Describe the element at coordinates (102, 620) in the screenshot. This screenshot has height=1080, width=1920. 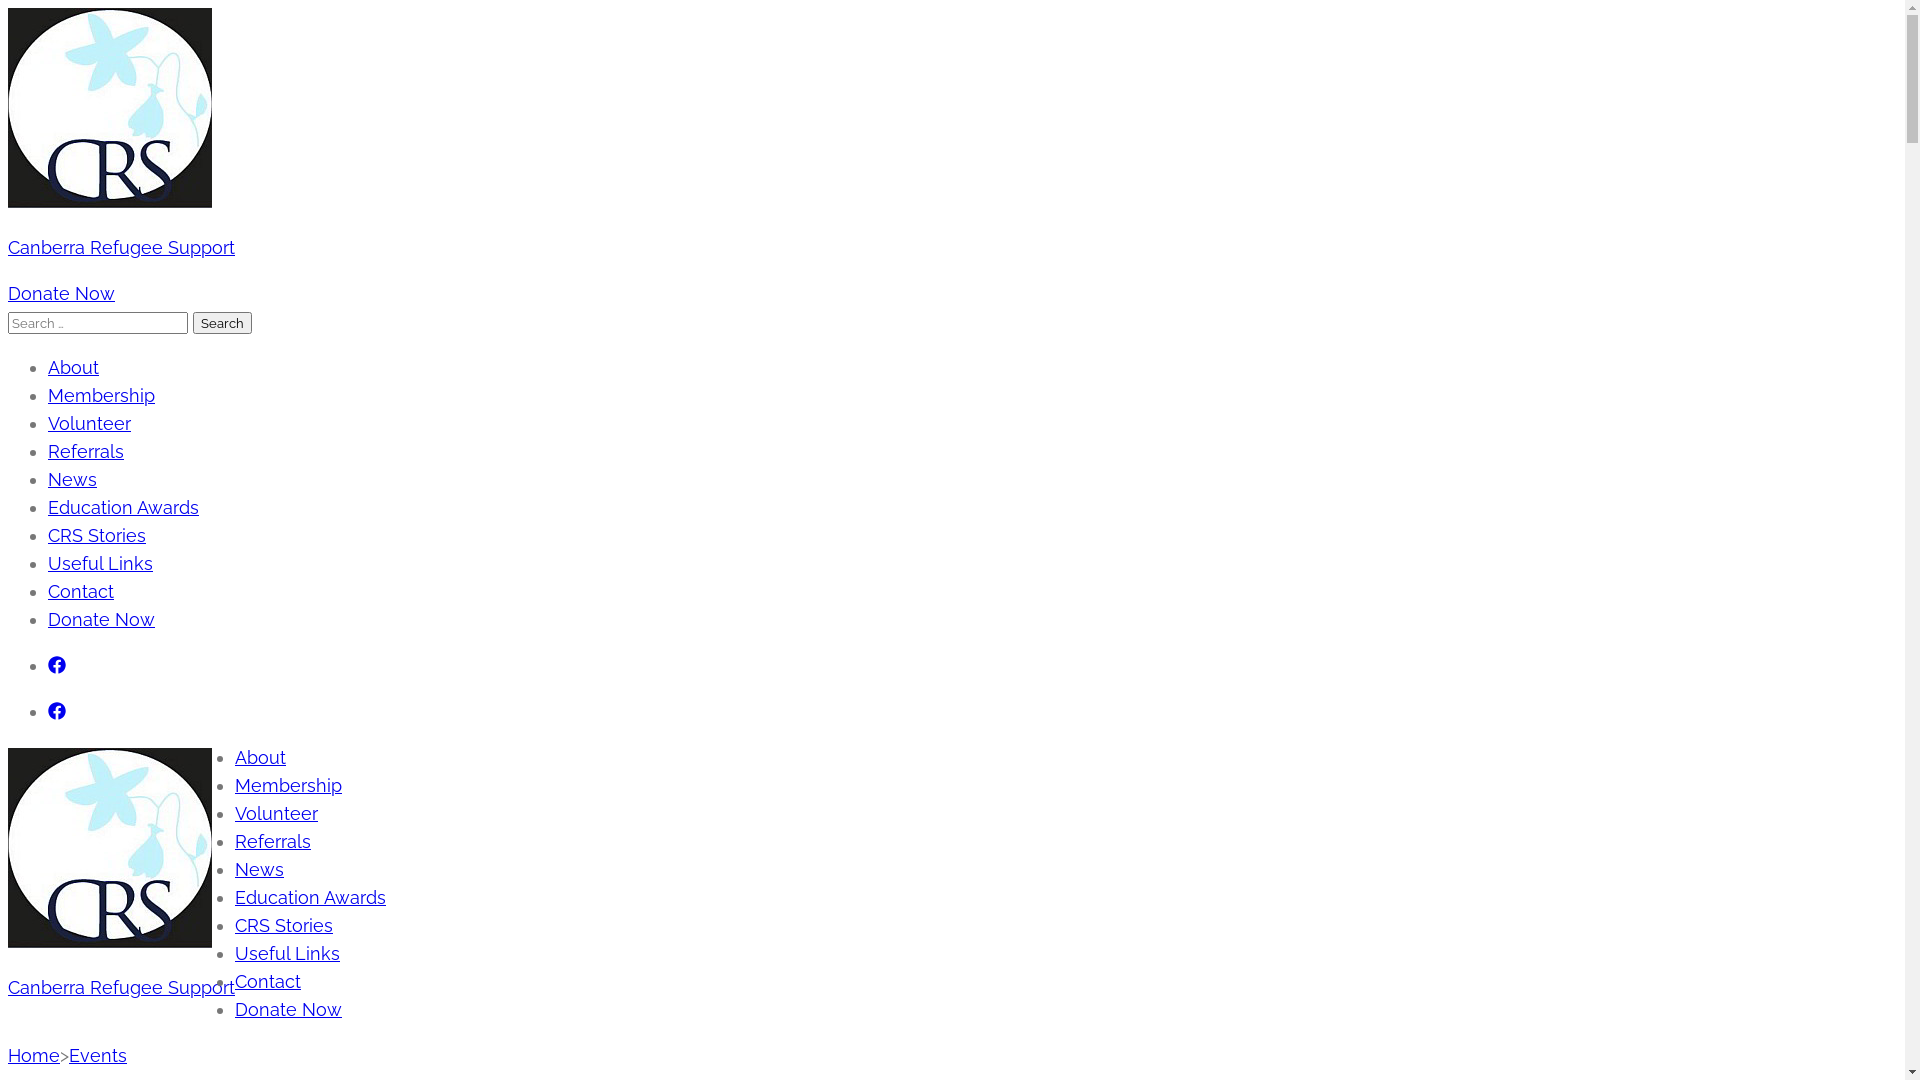
I see `Donate Now` at that location.